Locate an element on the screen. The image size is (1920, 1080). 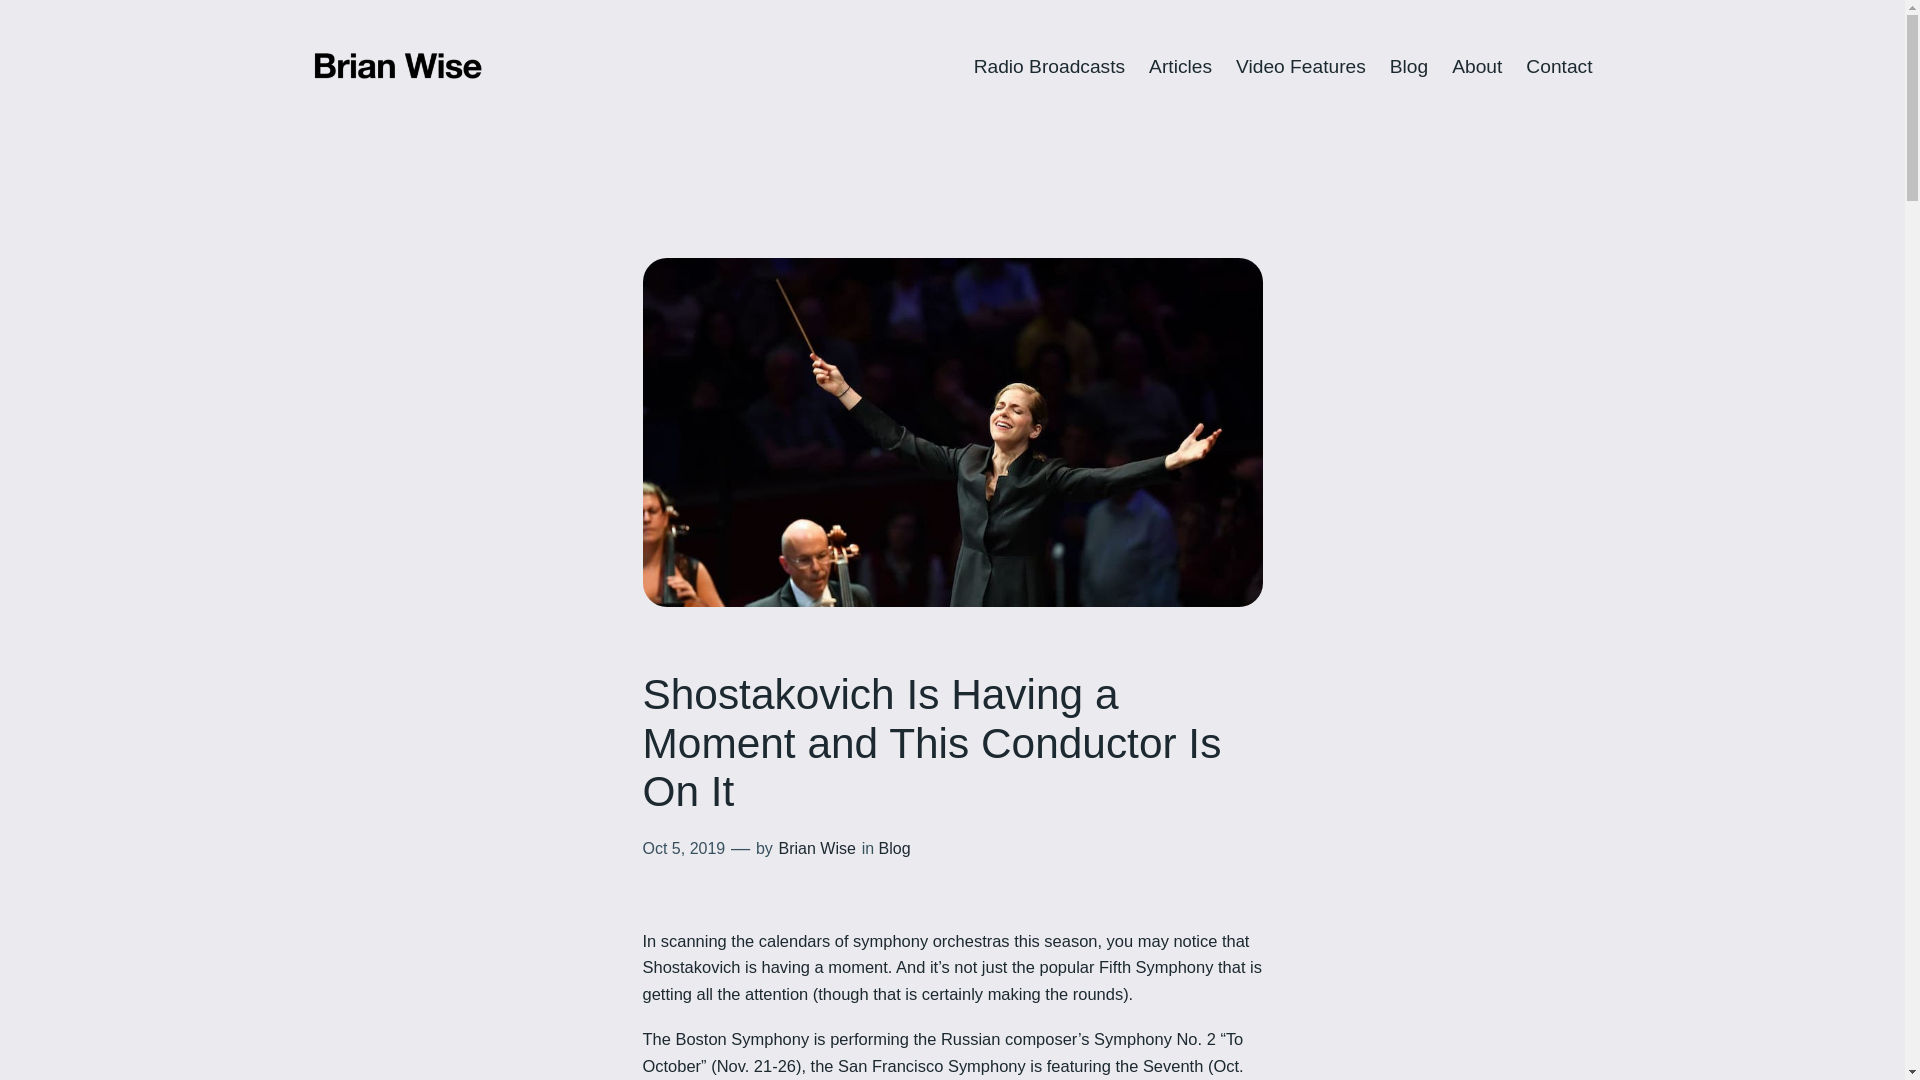
Blog is located at coordinates (1409, 67).